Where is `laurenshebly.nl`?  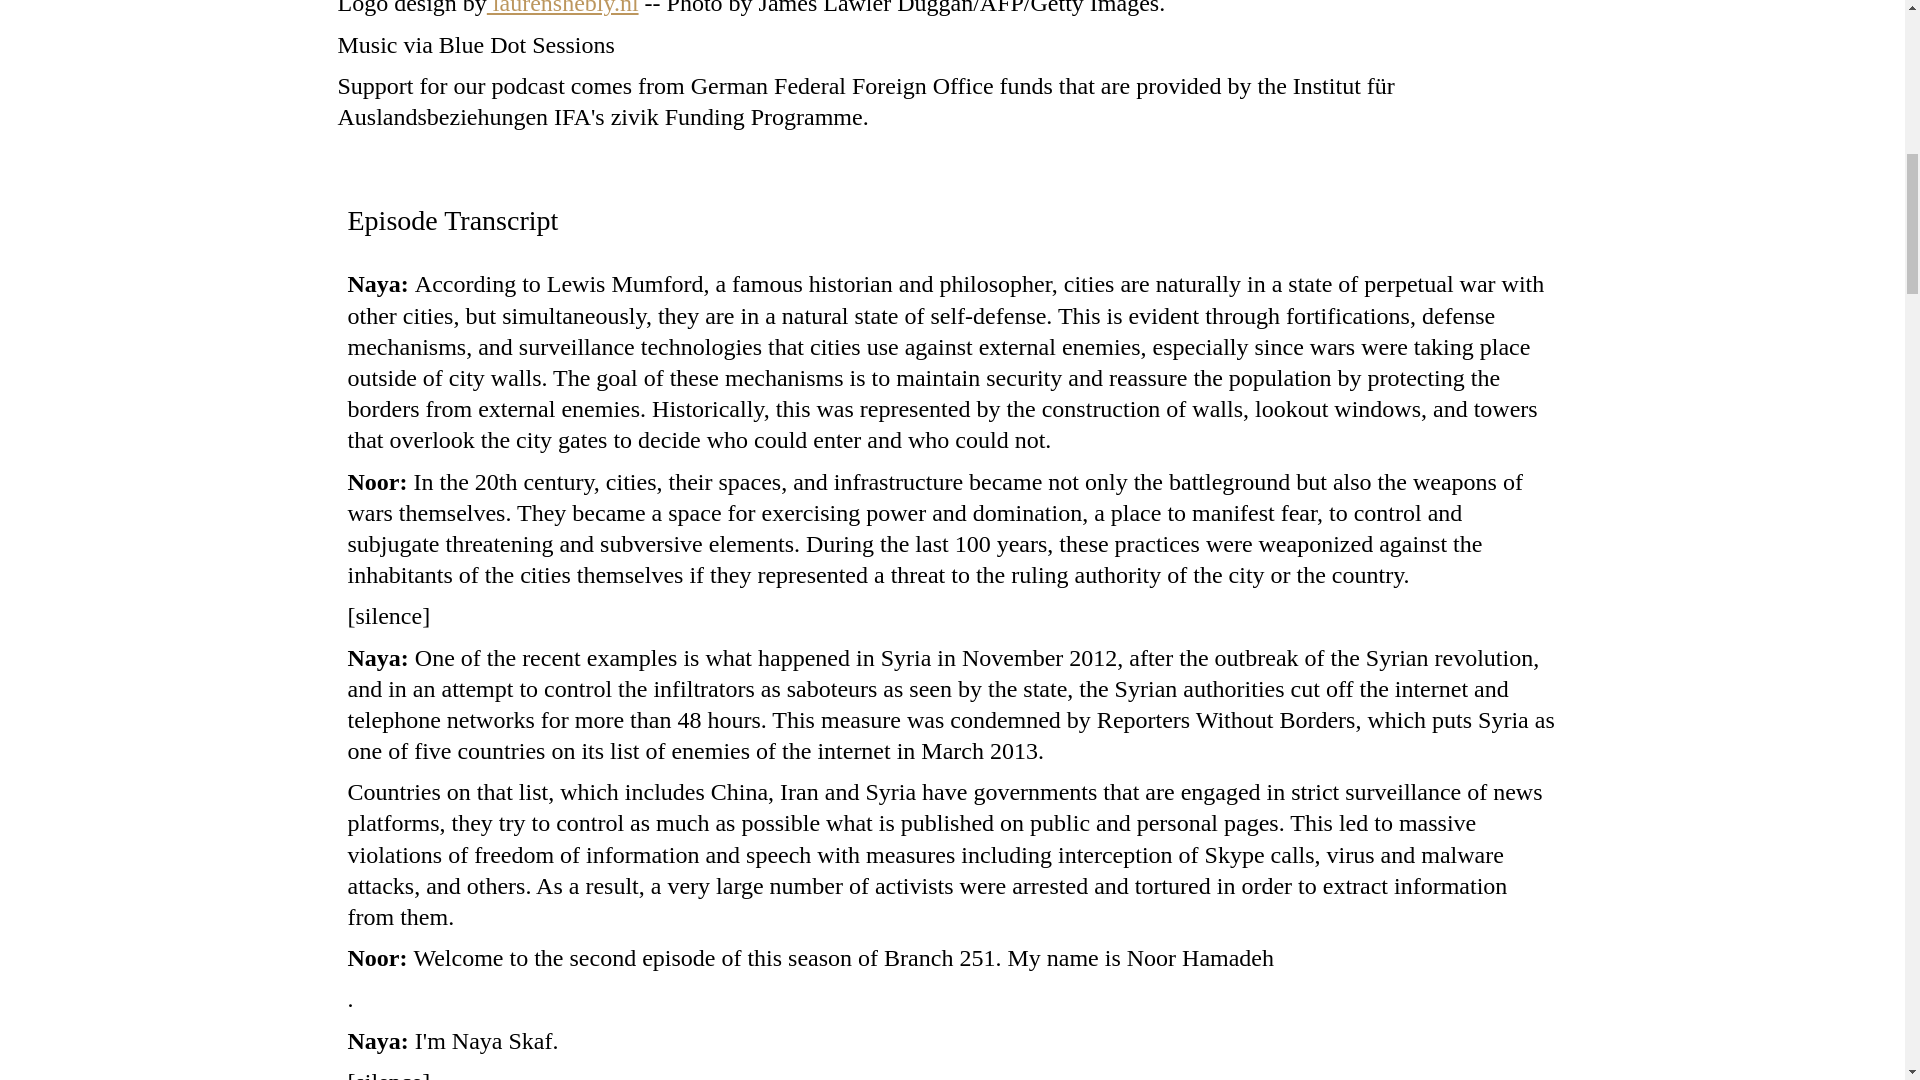
laurenshebly.nl is located at coordinates (563, 8).